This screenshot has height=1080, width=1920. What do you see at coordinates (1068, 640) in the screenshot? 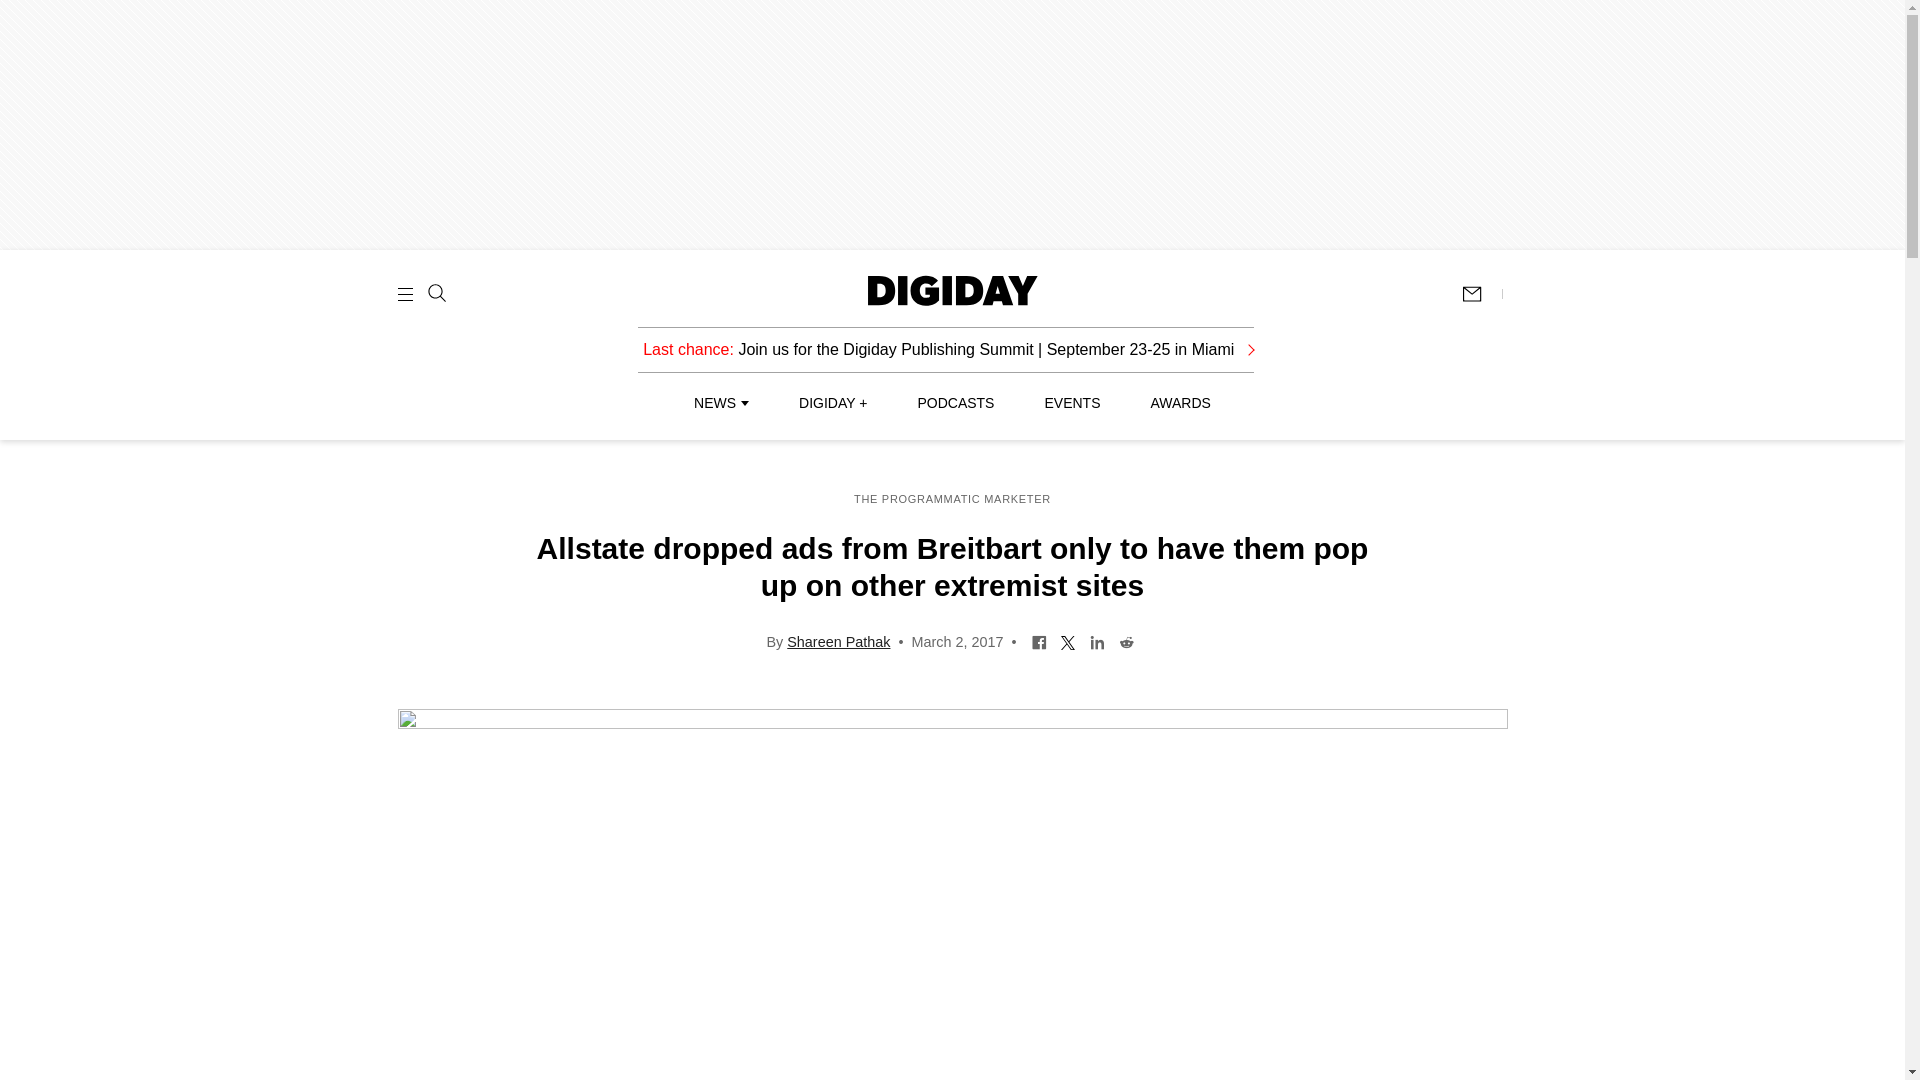
I see `Share on Twitter` at bounding box center [1068, 640].